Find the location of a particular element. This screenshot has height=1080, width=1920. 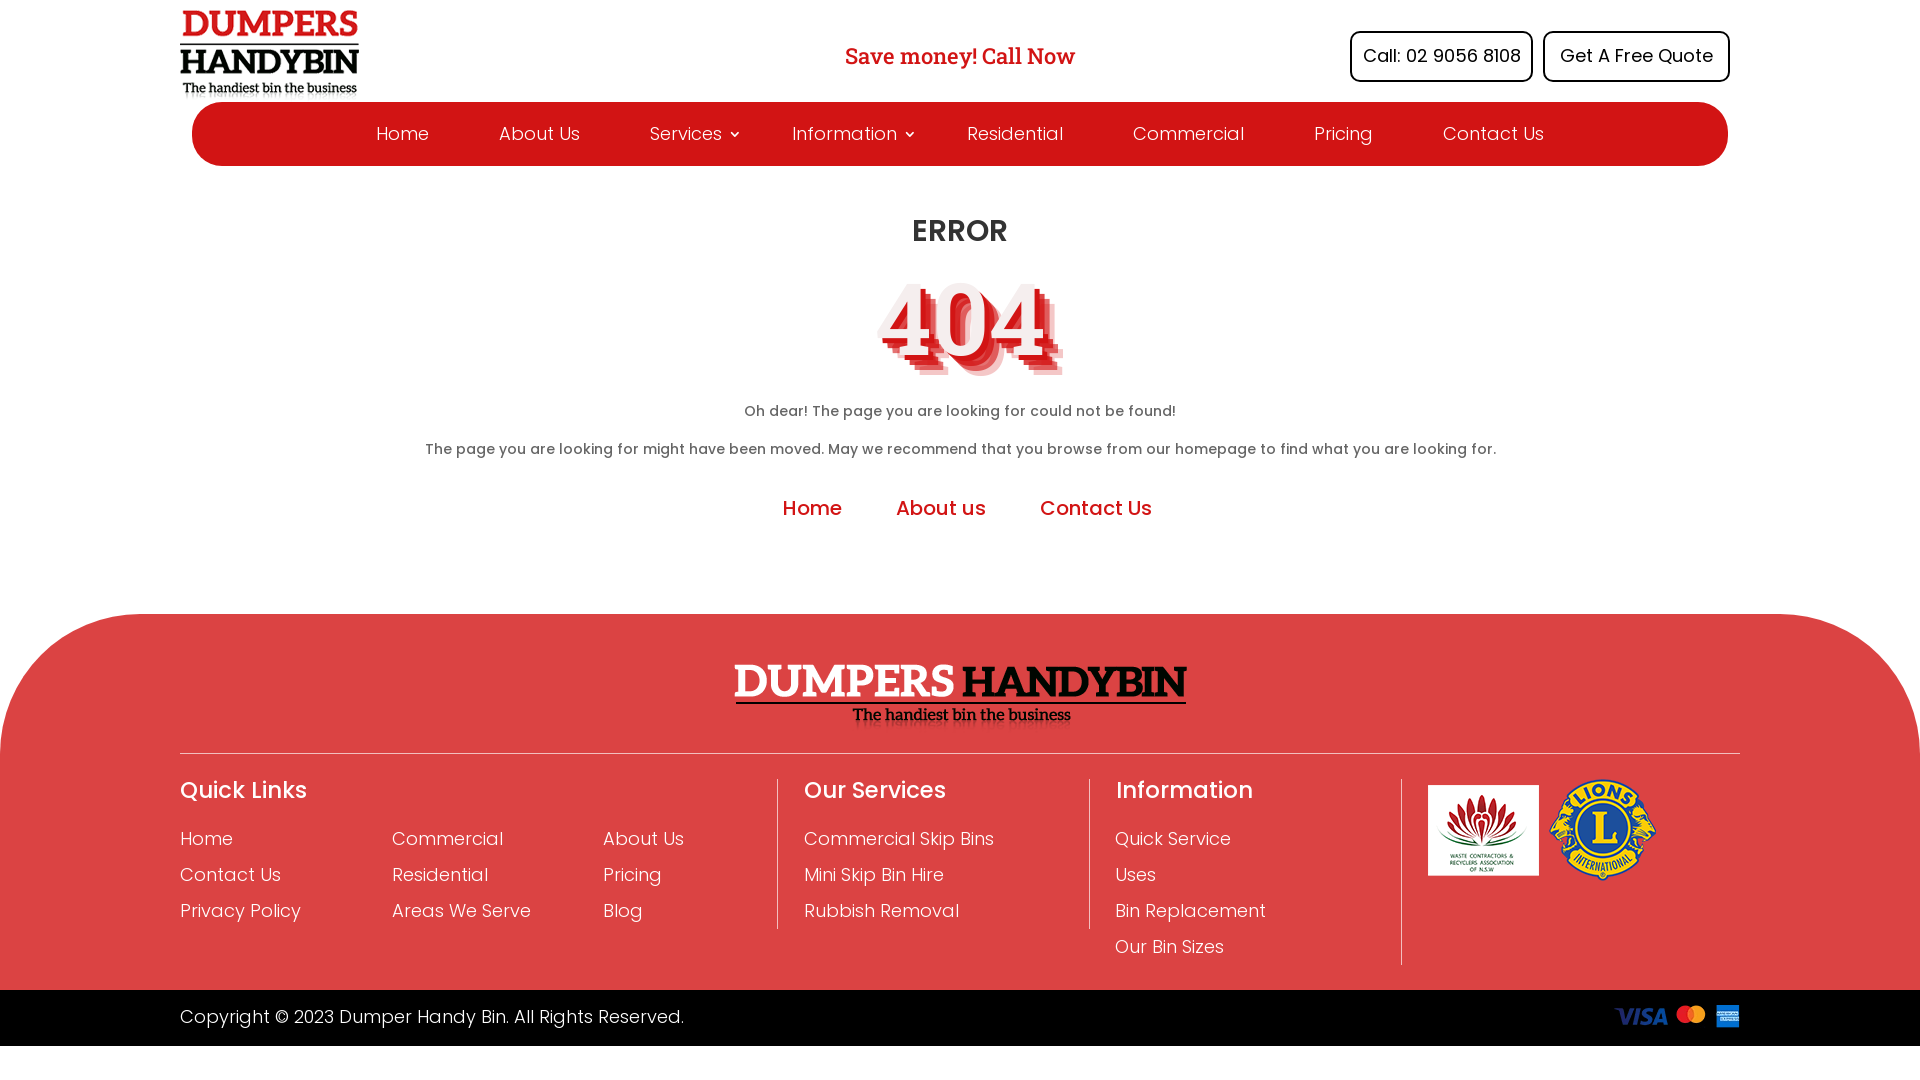

Home is located at coordinates (402, 134).